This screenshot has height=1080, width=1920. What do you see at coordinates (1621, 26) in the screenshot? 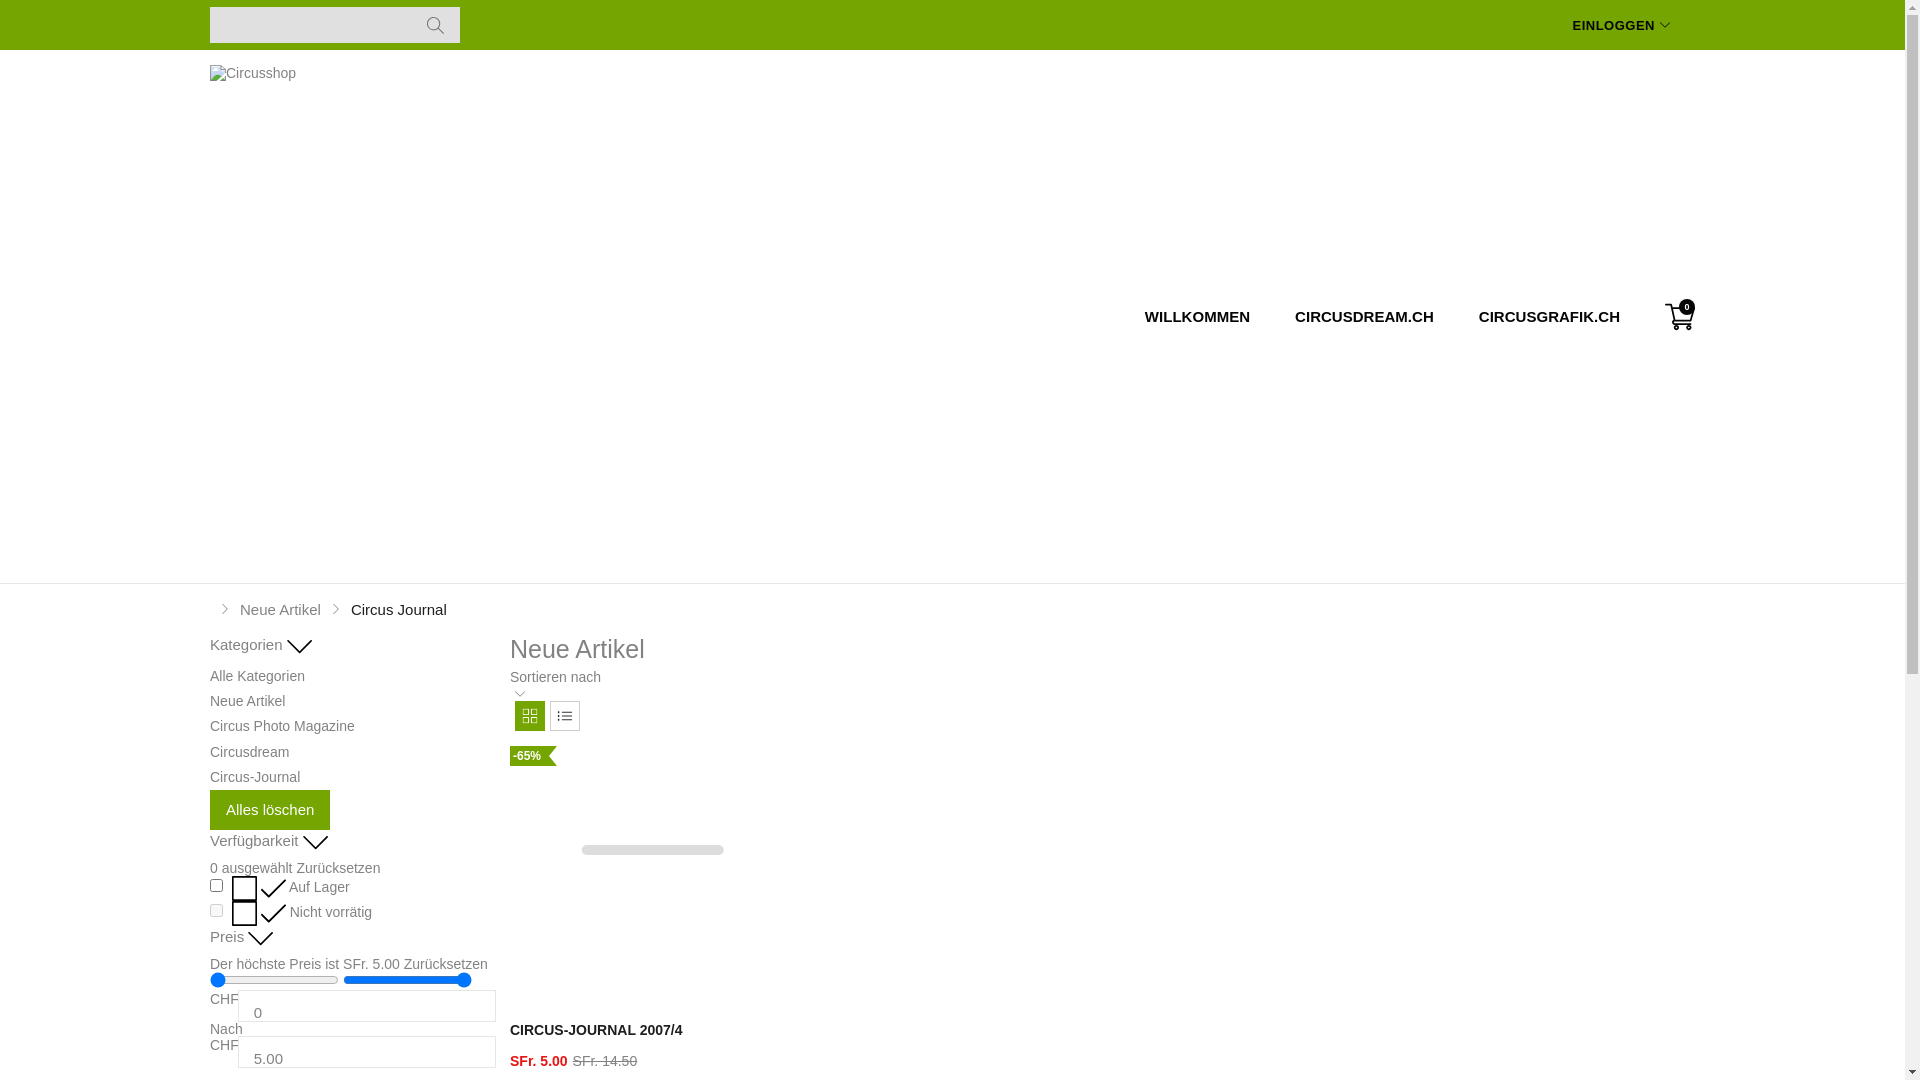
I see `EINLOGGEN` at bounding box center [1621, 26].